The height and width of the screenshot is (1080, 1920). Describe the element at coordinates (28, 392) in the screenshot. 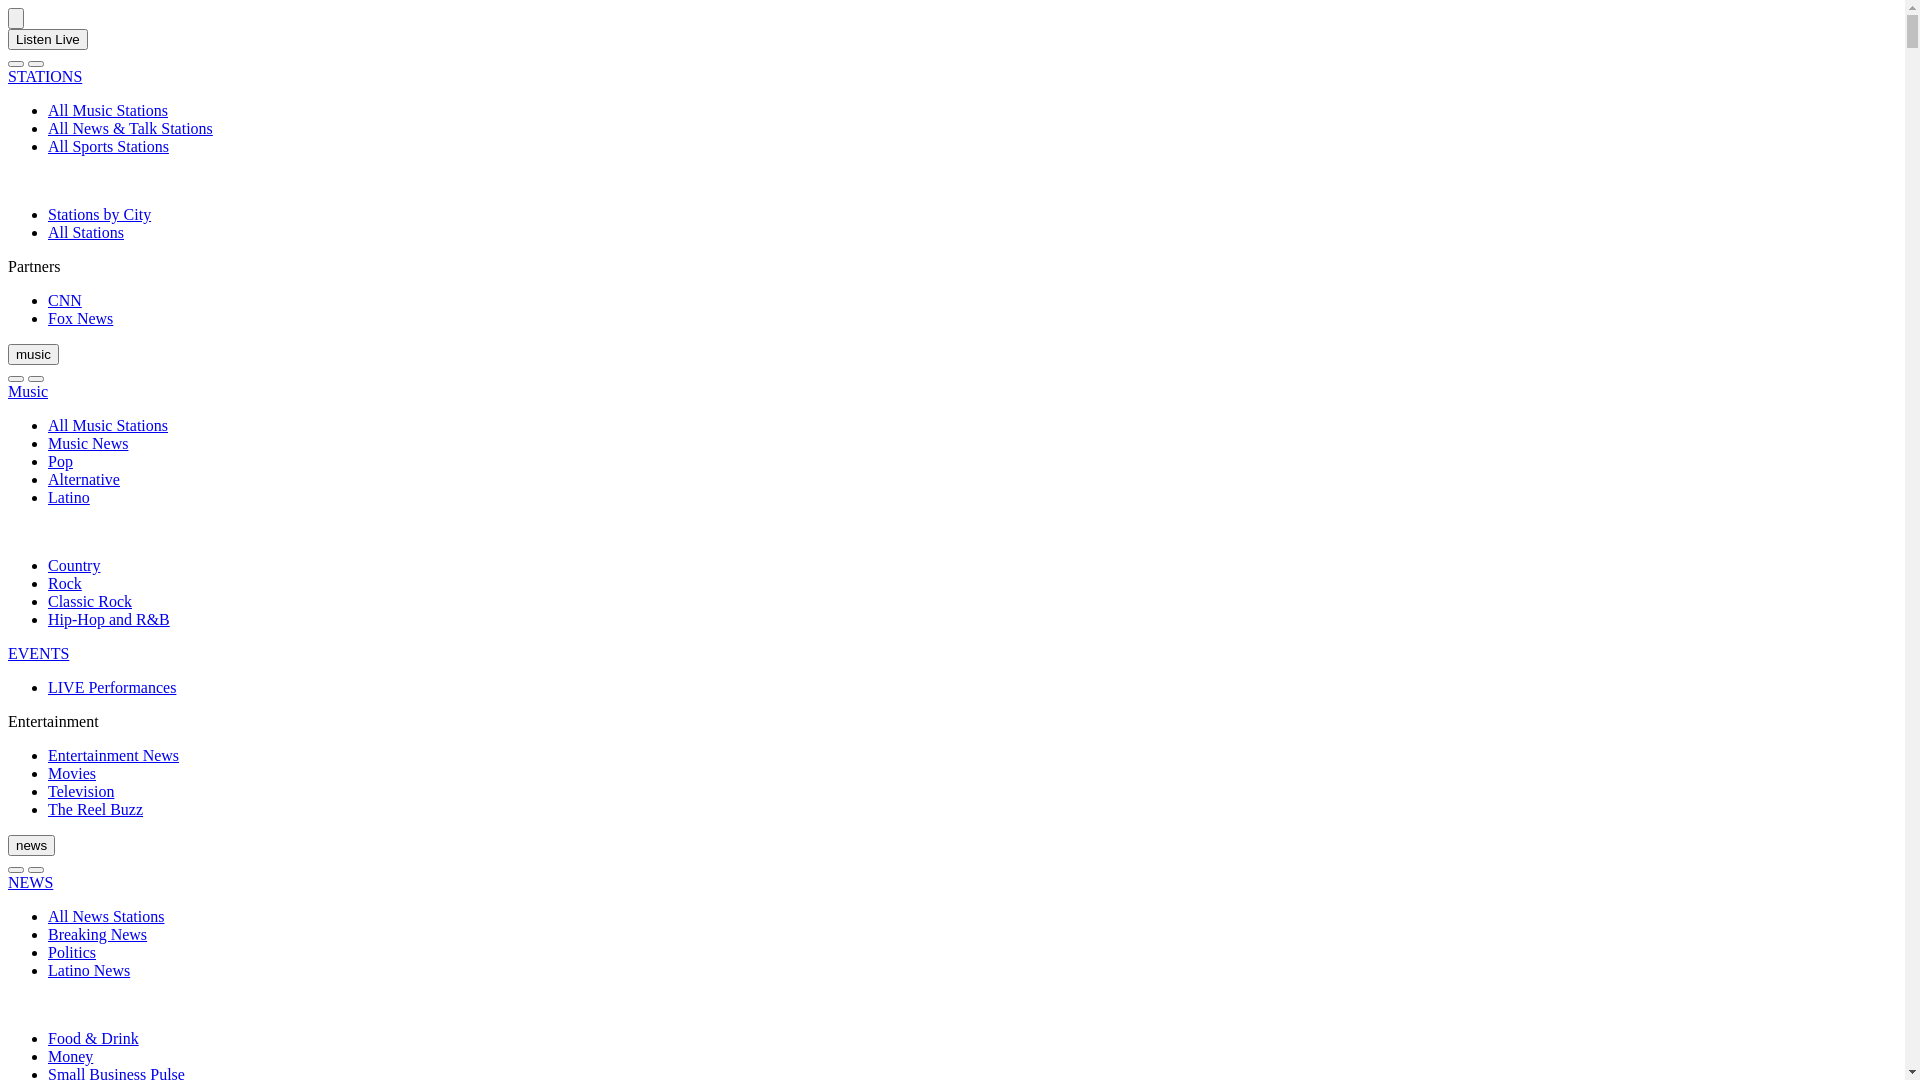

I see `Music` at that location.